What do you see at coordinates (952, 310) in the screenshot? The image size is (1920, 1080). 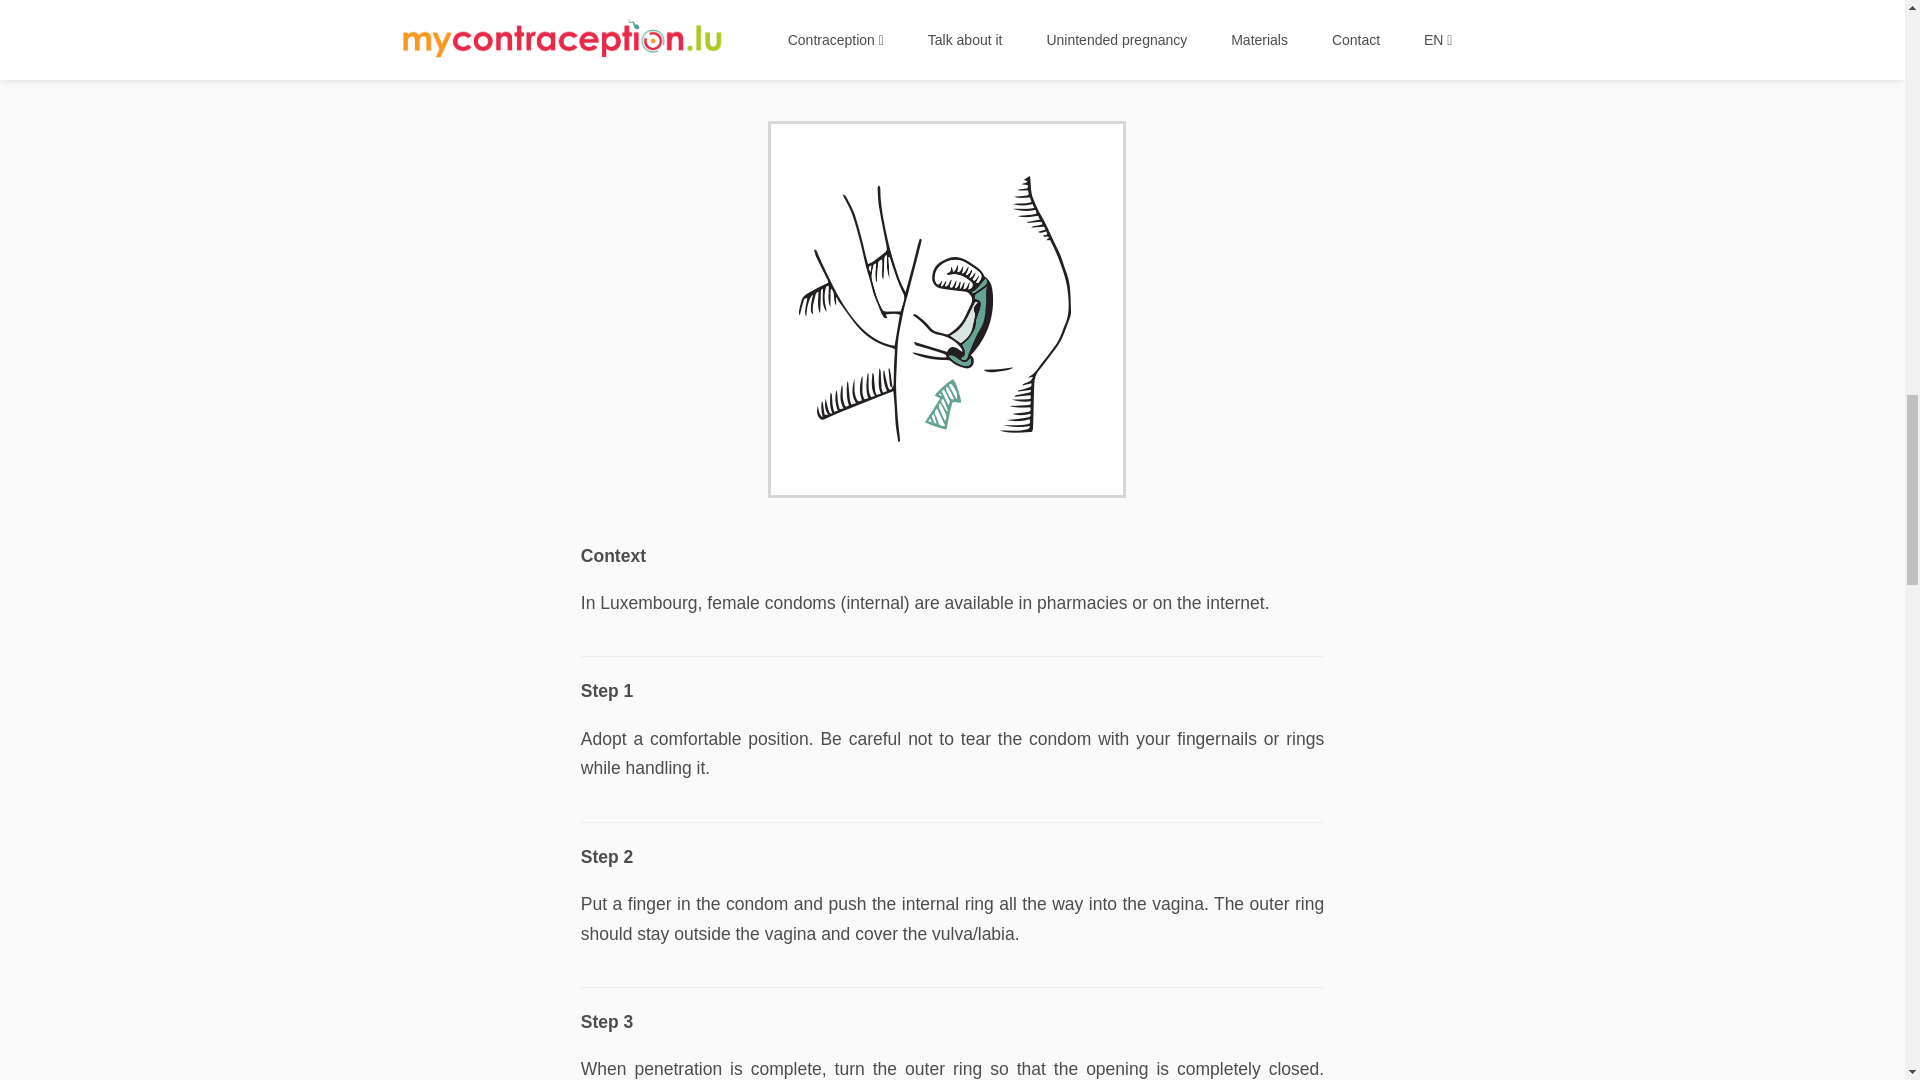 I see `vrouwcondoom` at bounding box center [952, 310].